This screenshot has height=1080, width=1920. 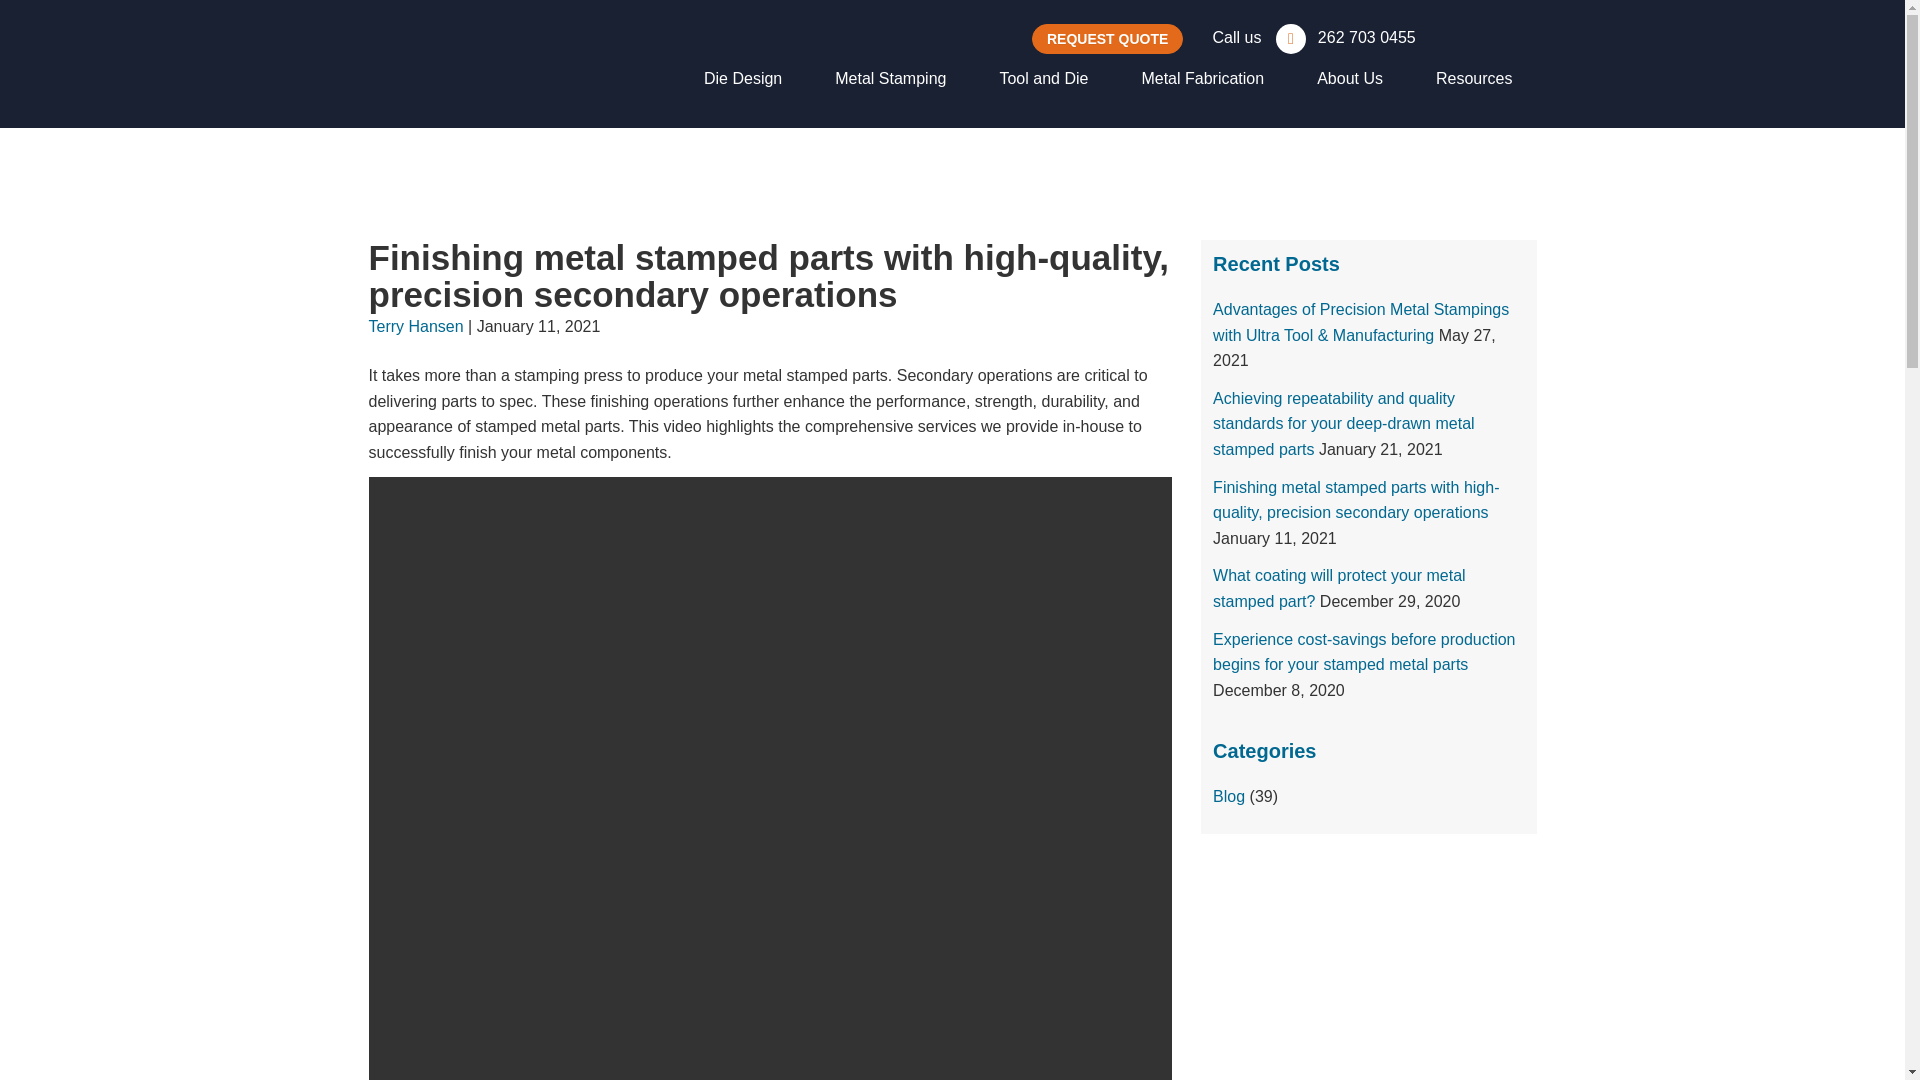 What do you see at coordinates (1228, 796) in the screenshot?
I see `Blog` at bounding box center [1228, 796].